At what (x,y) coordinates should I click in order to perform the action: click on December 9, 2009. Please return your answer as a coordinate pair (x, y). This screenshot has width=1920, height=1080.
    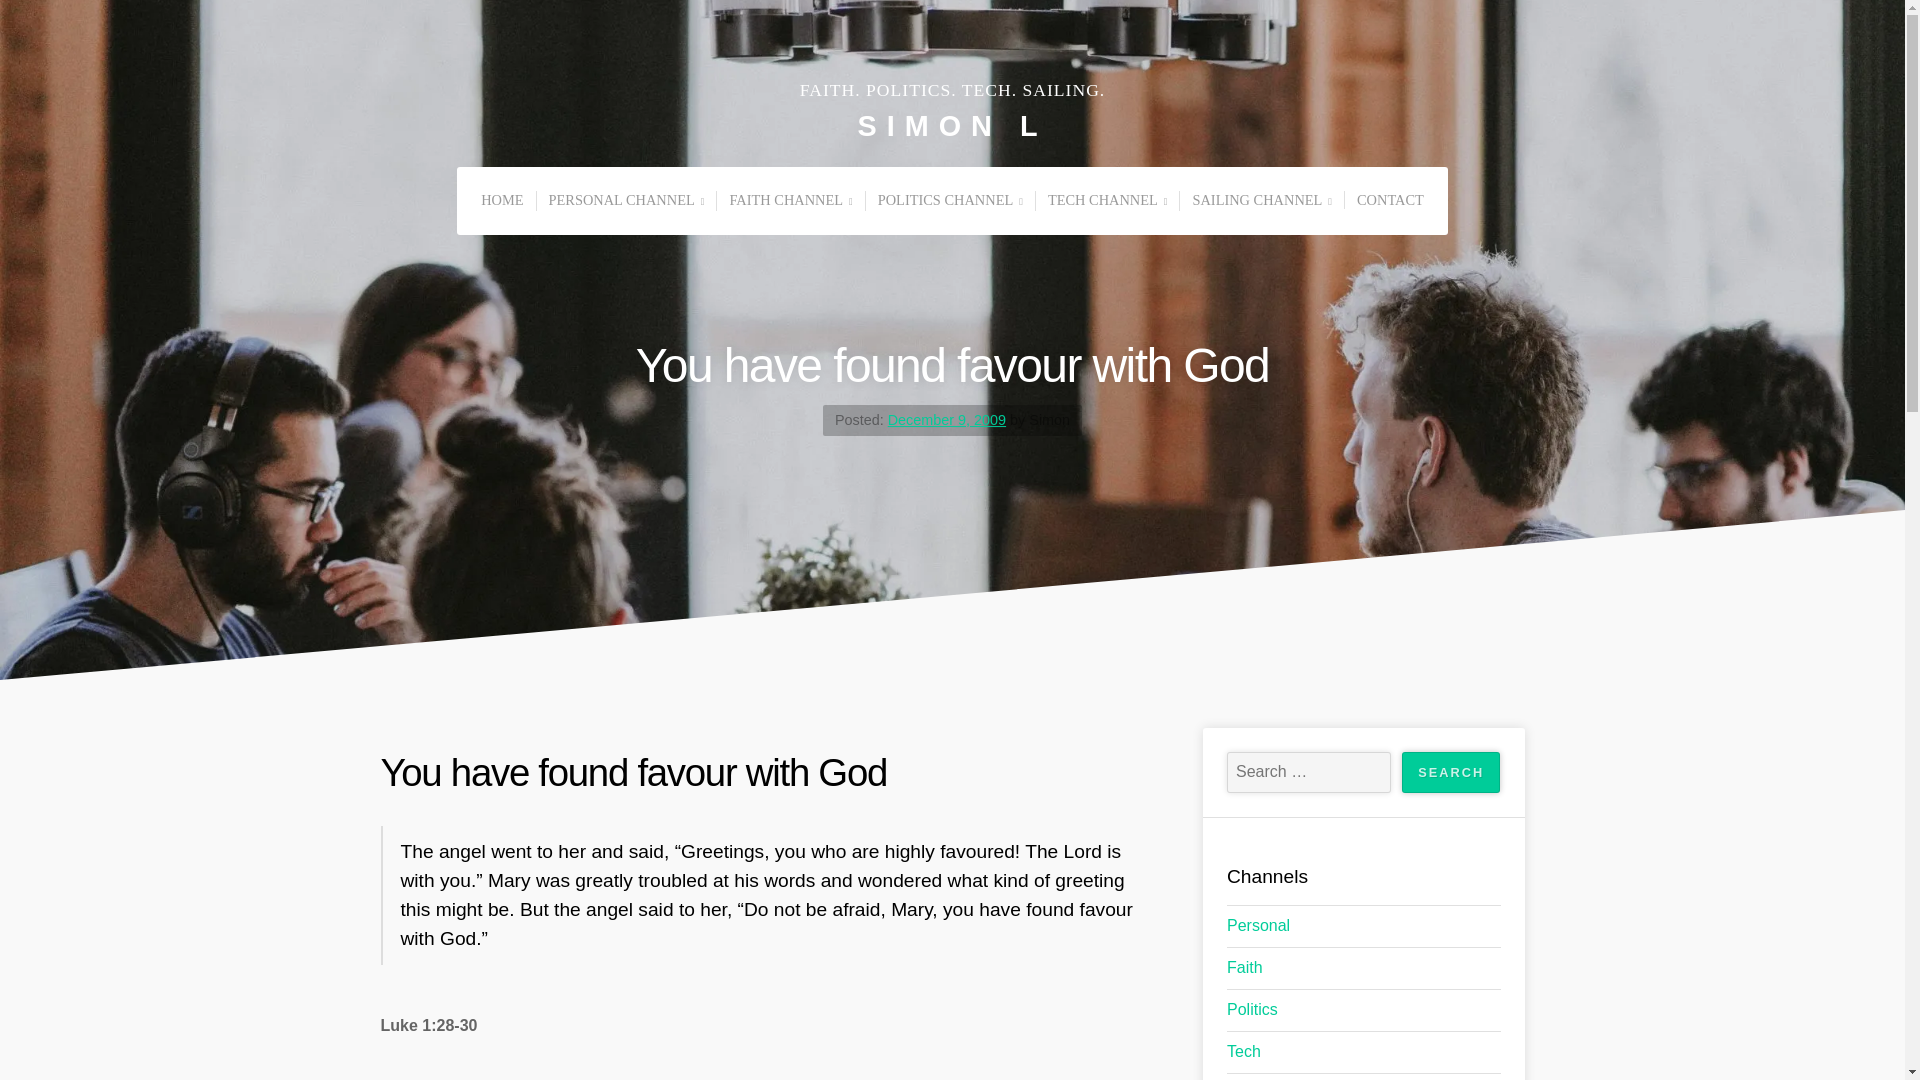
    Looking at the image, I should click on (946, 419).